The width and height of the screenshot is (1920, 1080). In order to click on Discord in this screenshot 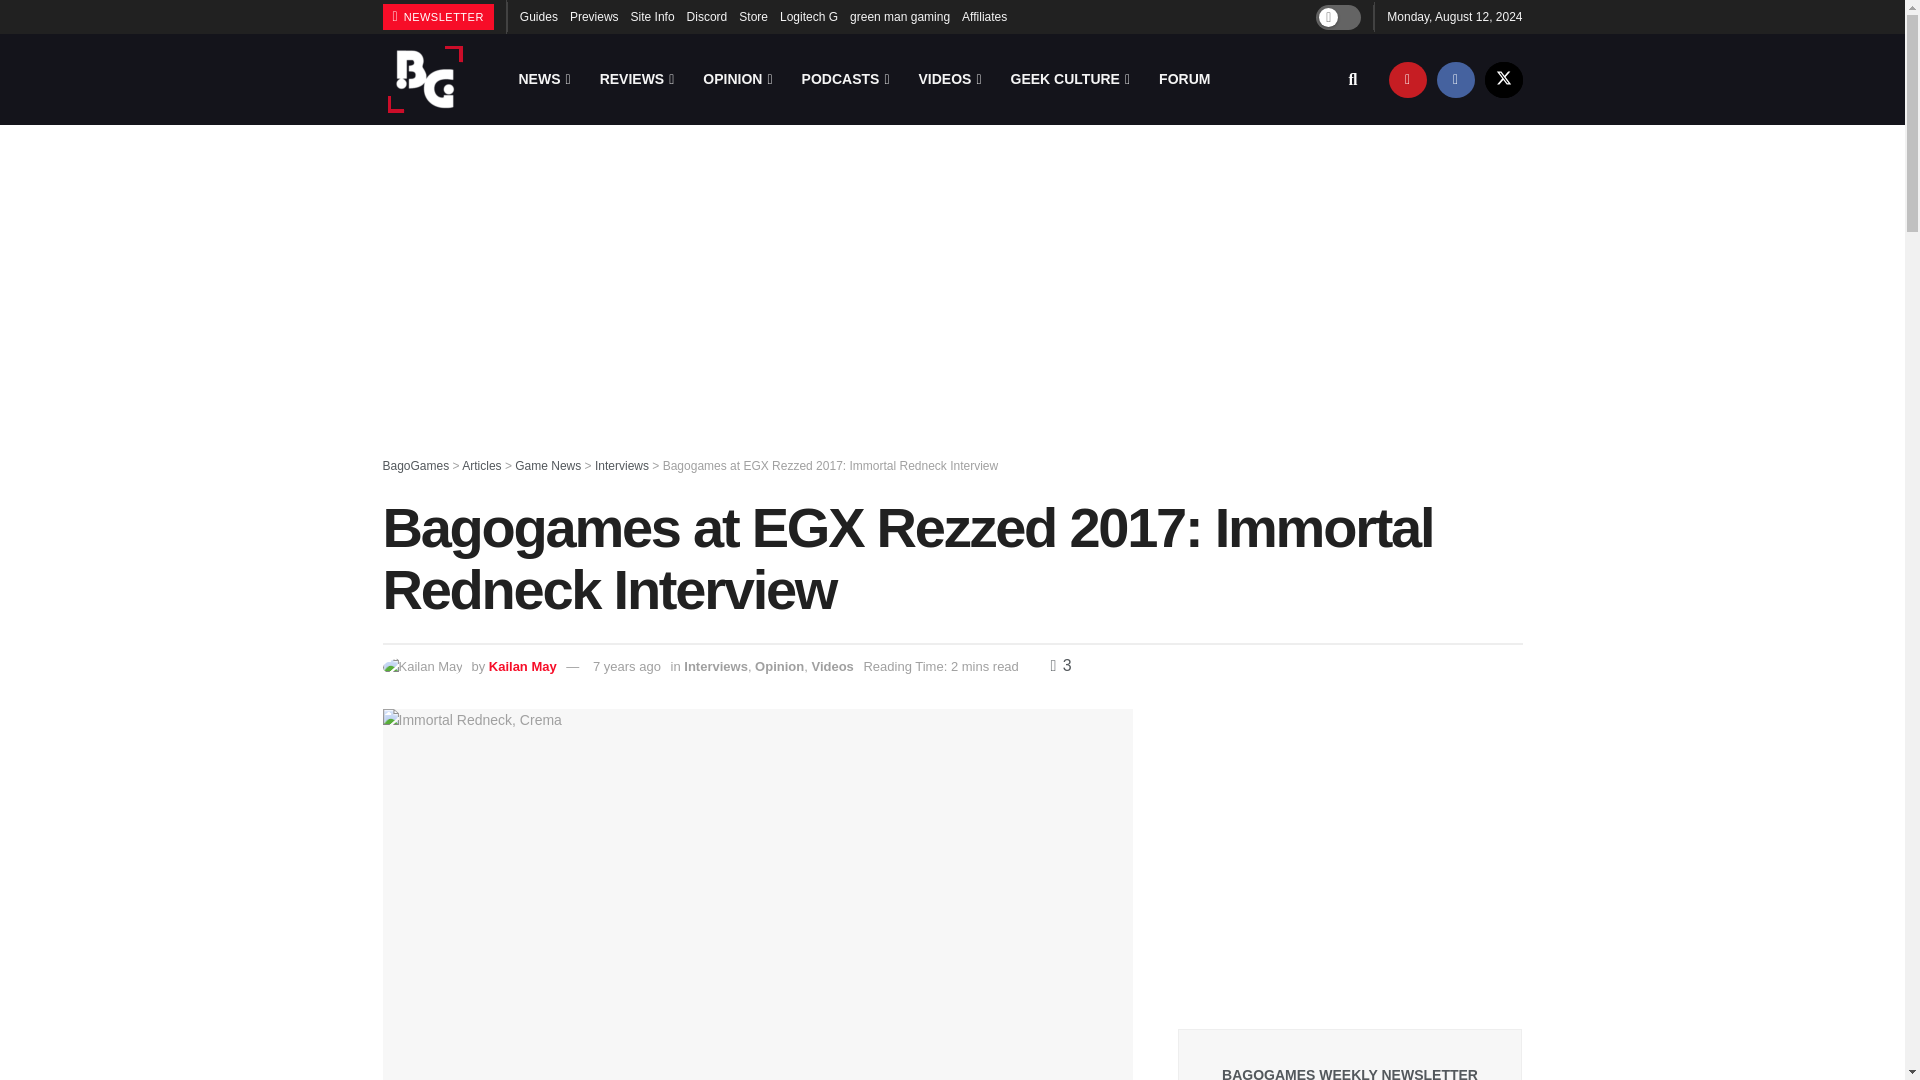, I will do `click(707, 16)`.